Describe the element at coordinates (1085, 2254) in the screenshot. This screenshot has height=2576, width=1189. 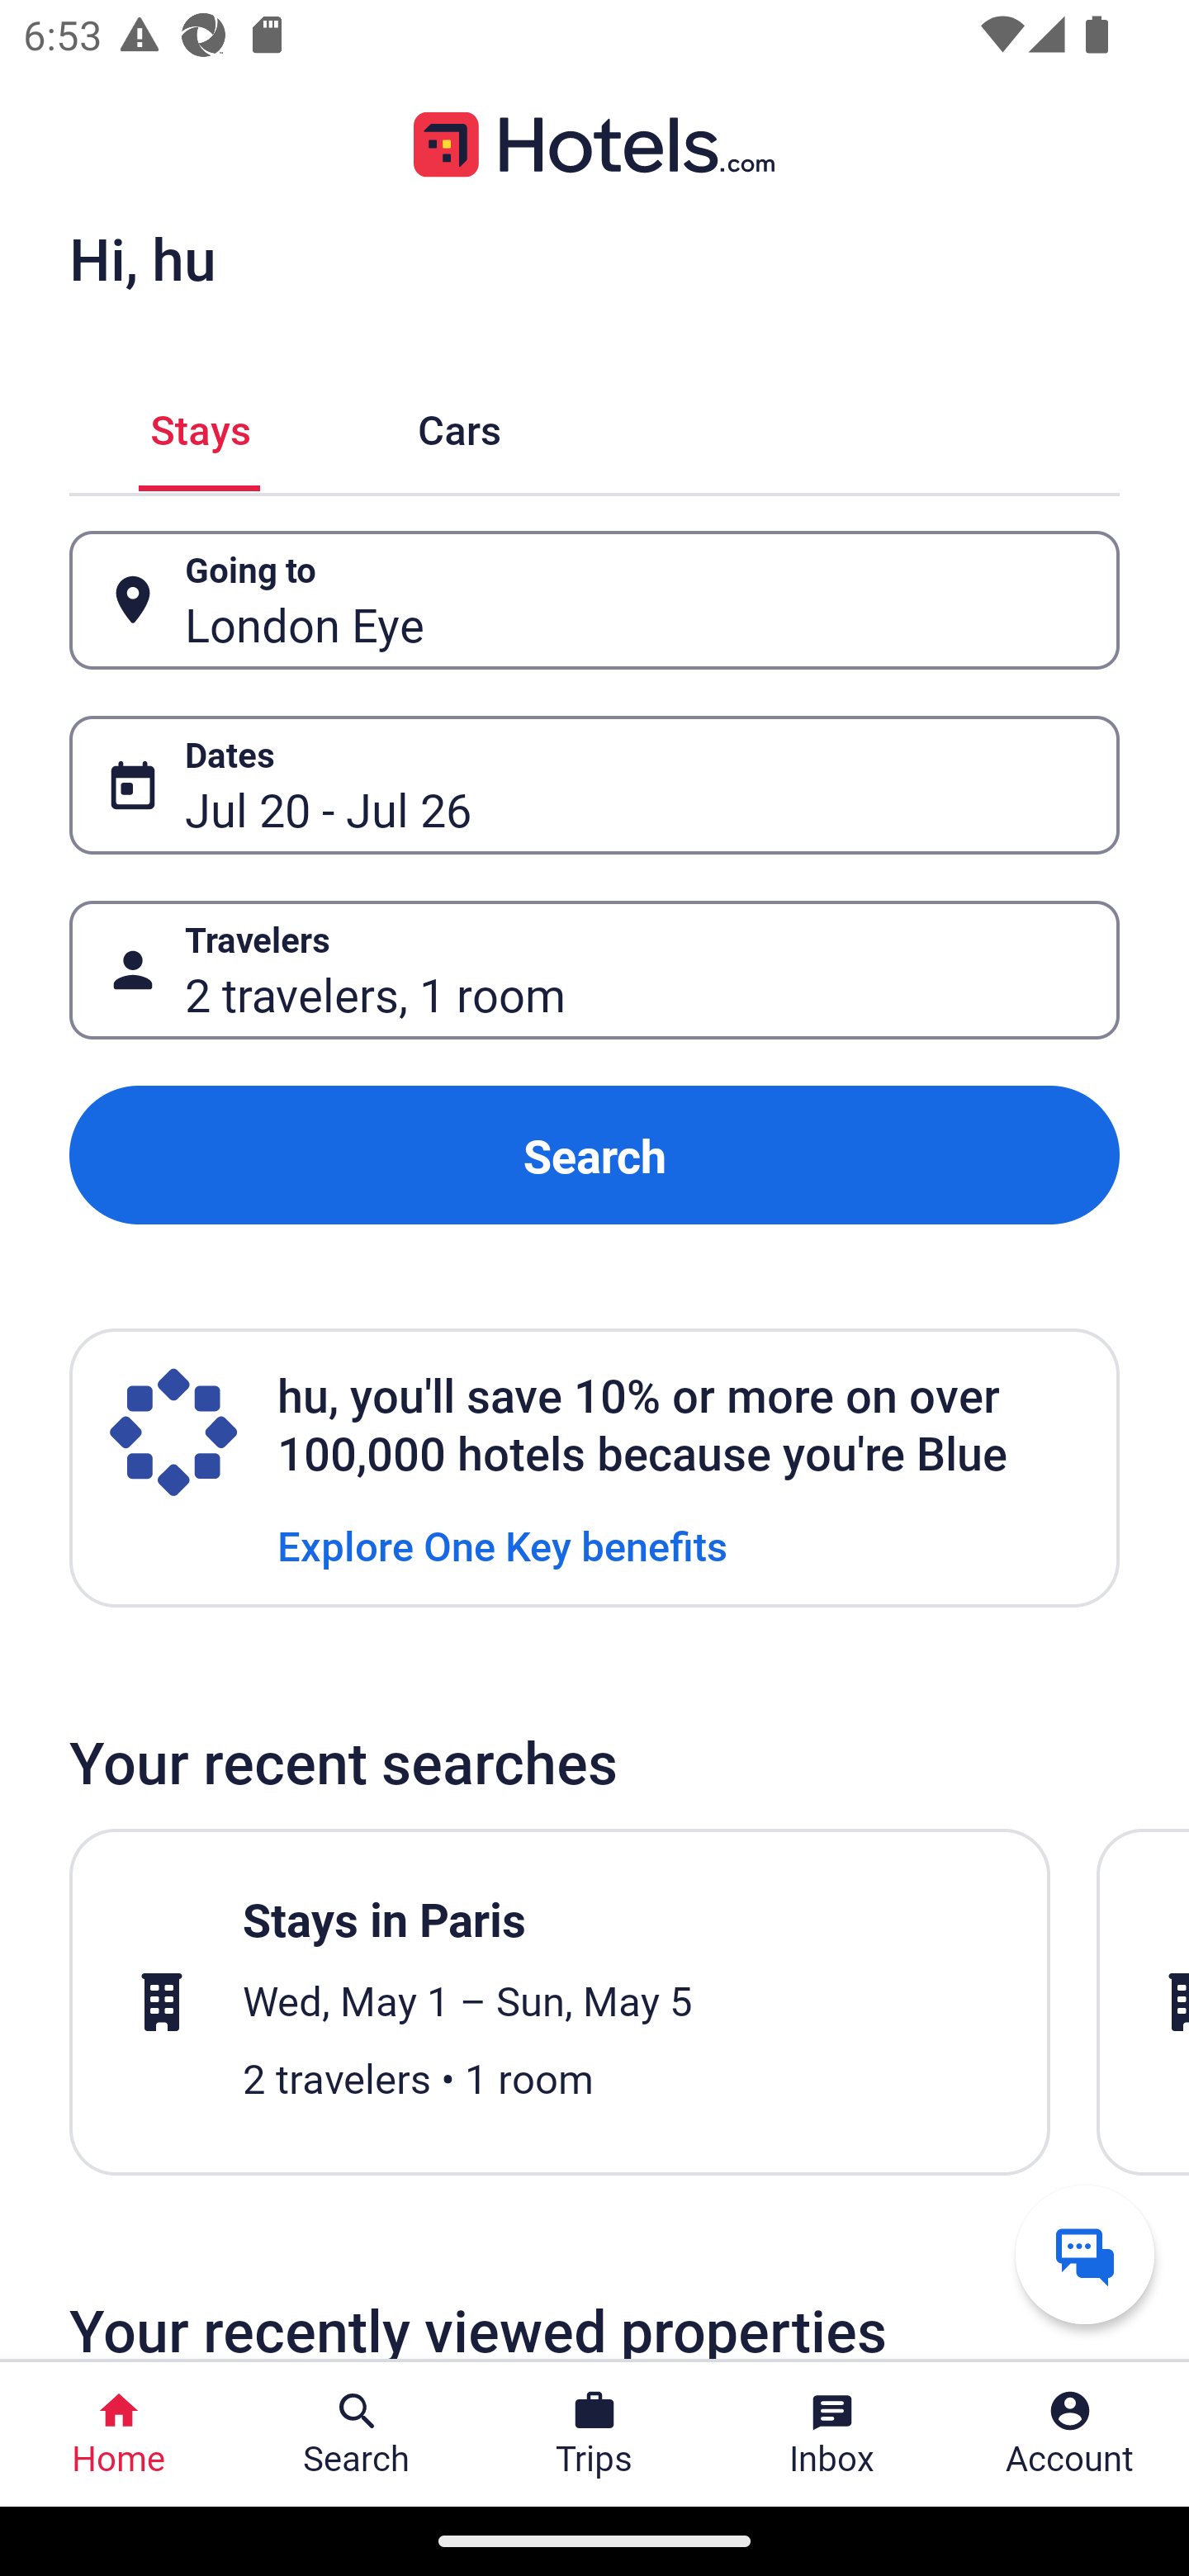
I see `Get help from a virtual agent` at that location.